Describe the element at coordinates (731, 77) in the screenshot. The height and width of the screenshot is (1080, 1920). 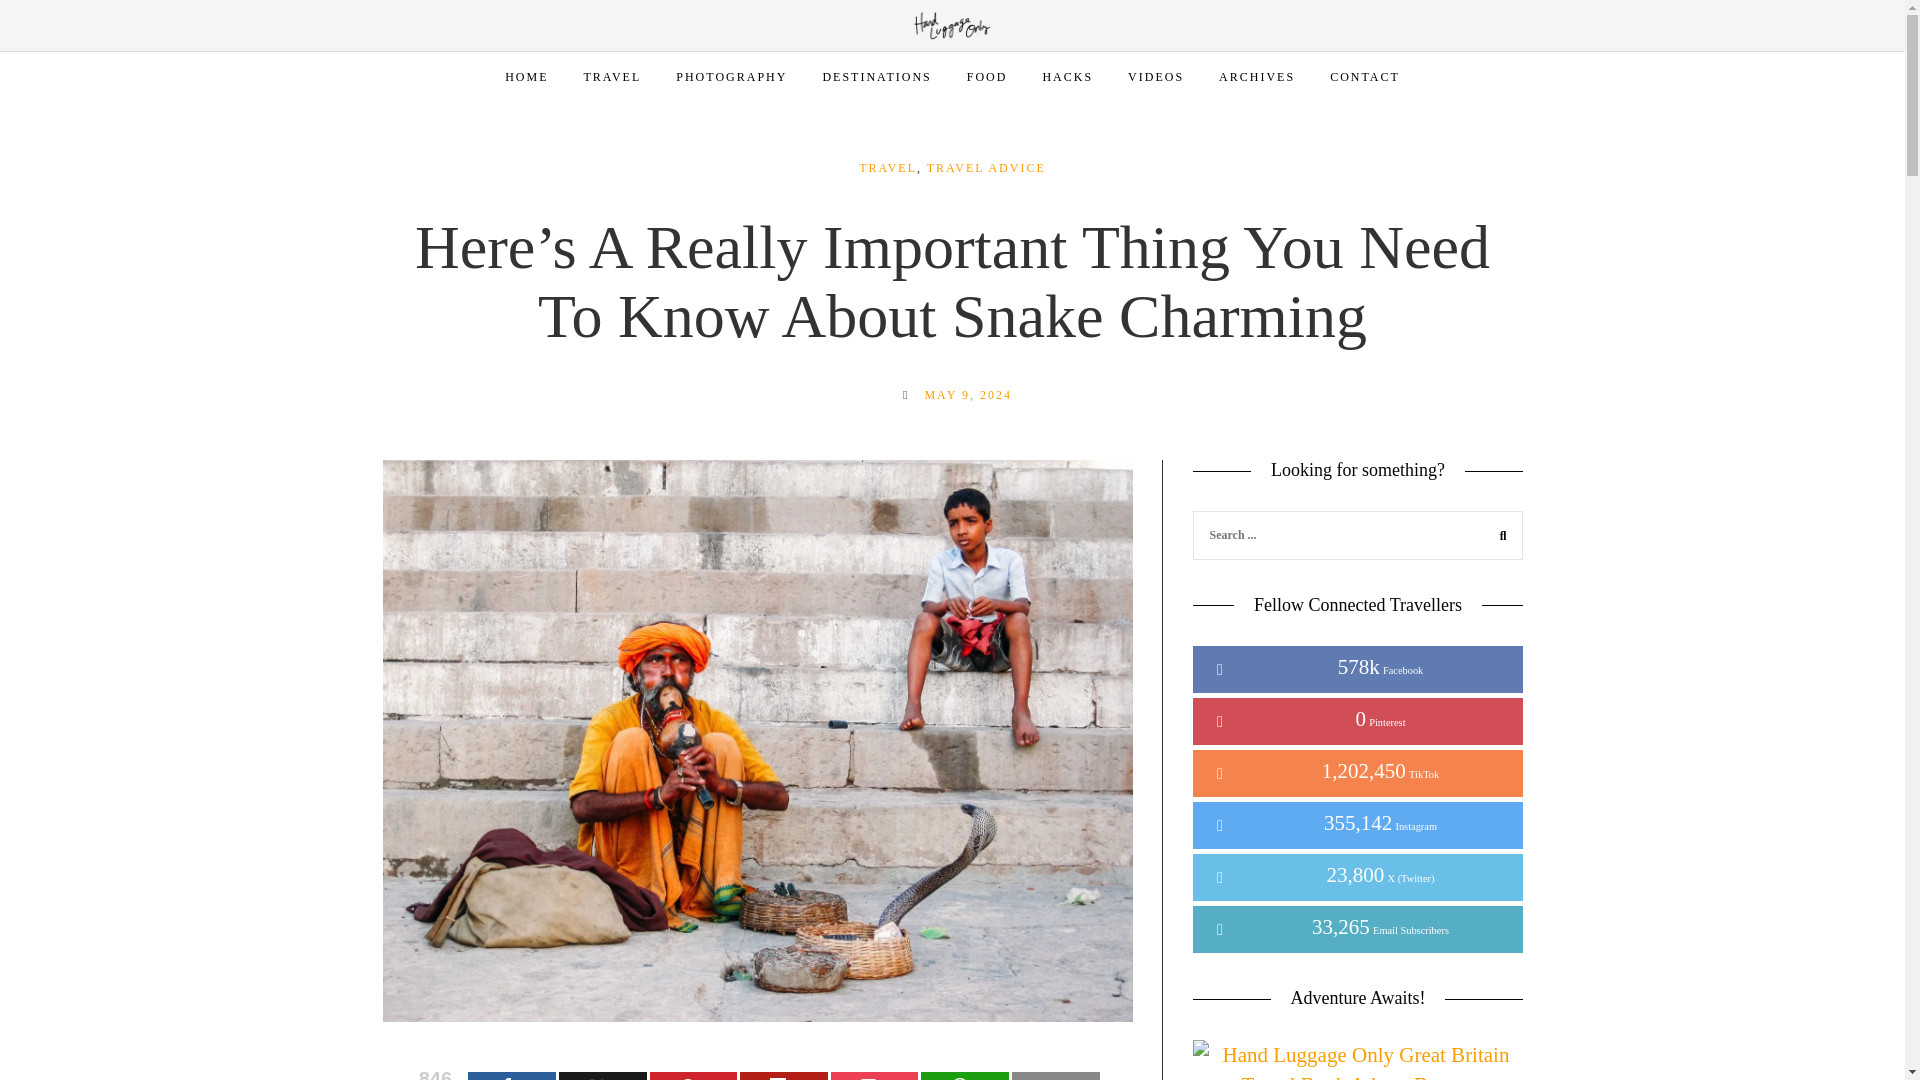
I see `PHOTOGRAPHY` at that location.